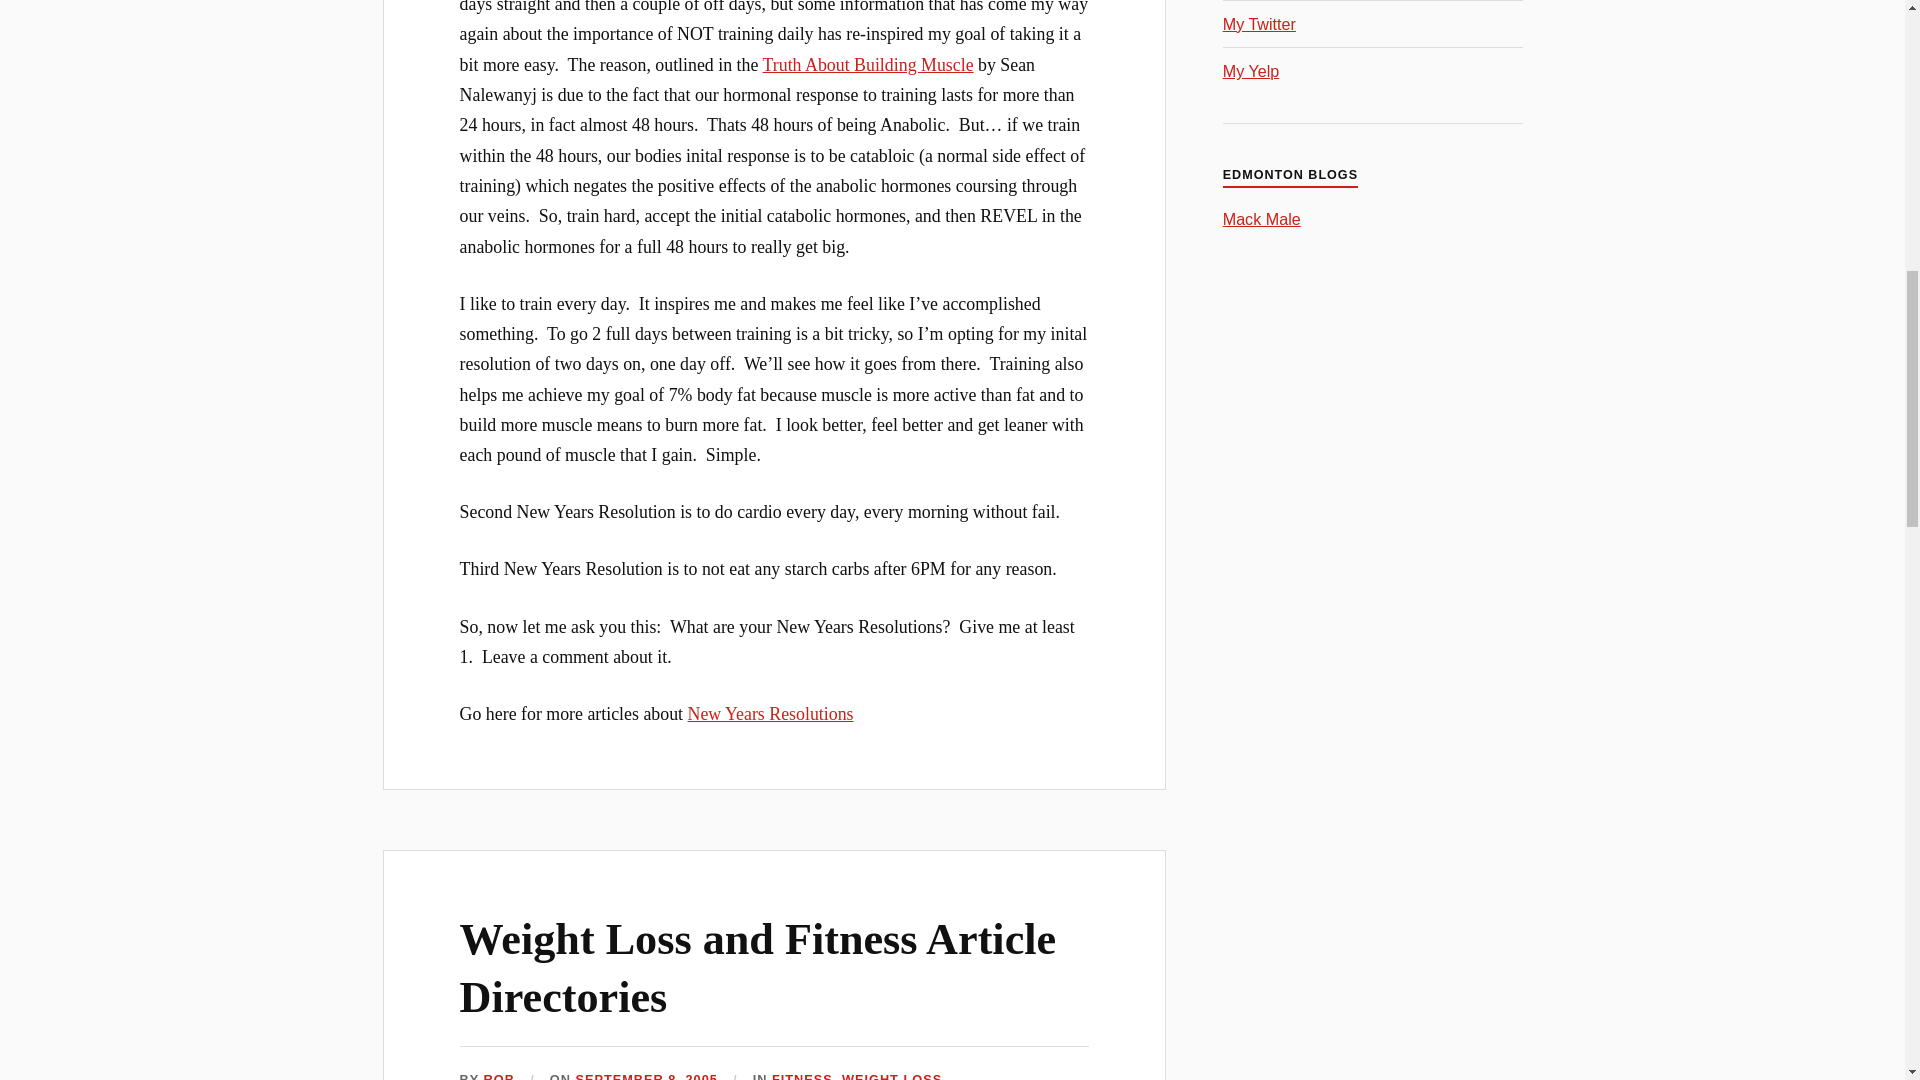 The width and height of the screenshot is (1920, 1080). What do you see at coordinates (802, 1076) in the screenshot?
I see `FITNESS` at bounding box center [802, 1076].